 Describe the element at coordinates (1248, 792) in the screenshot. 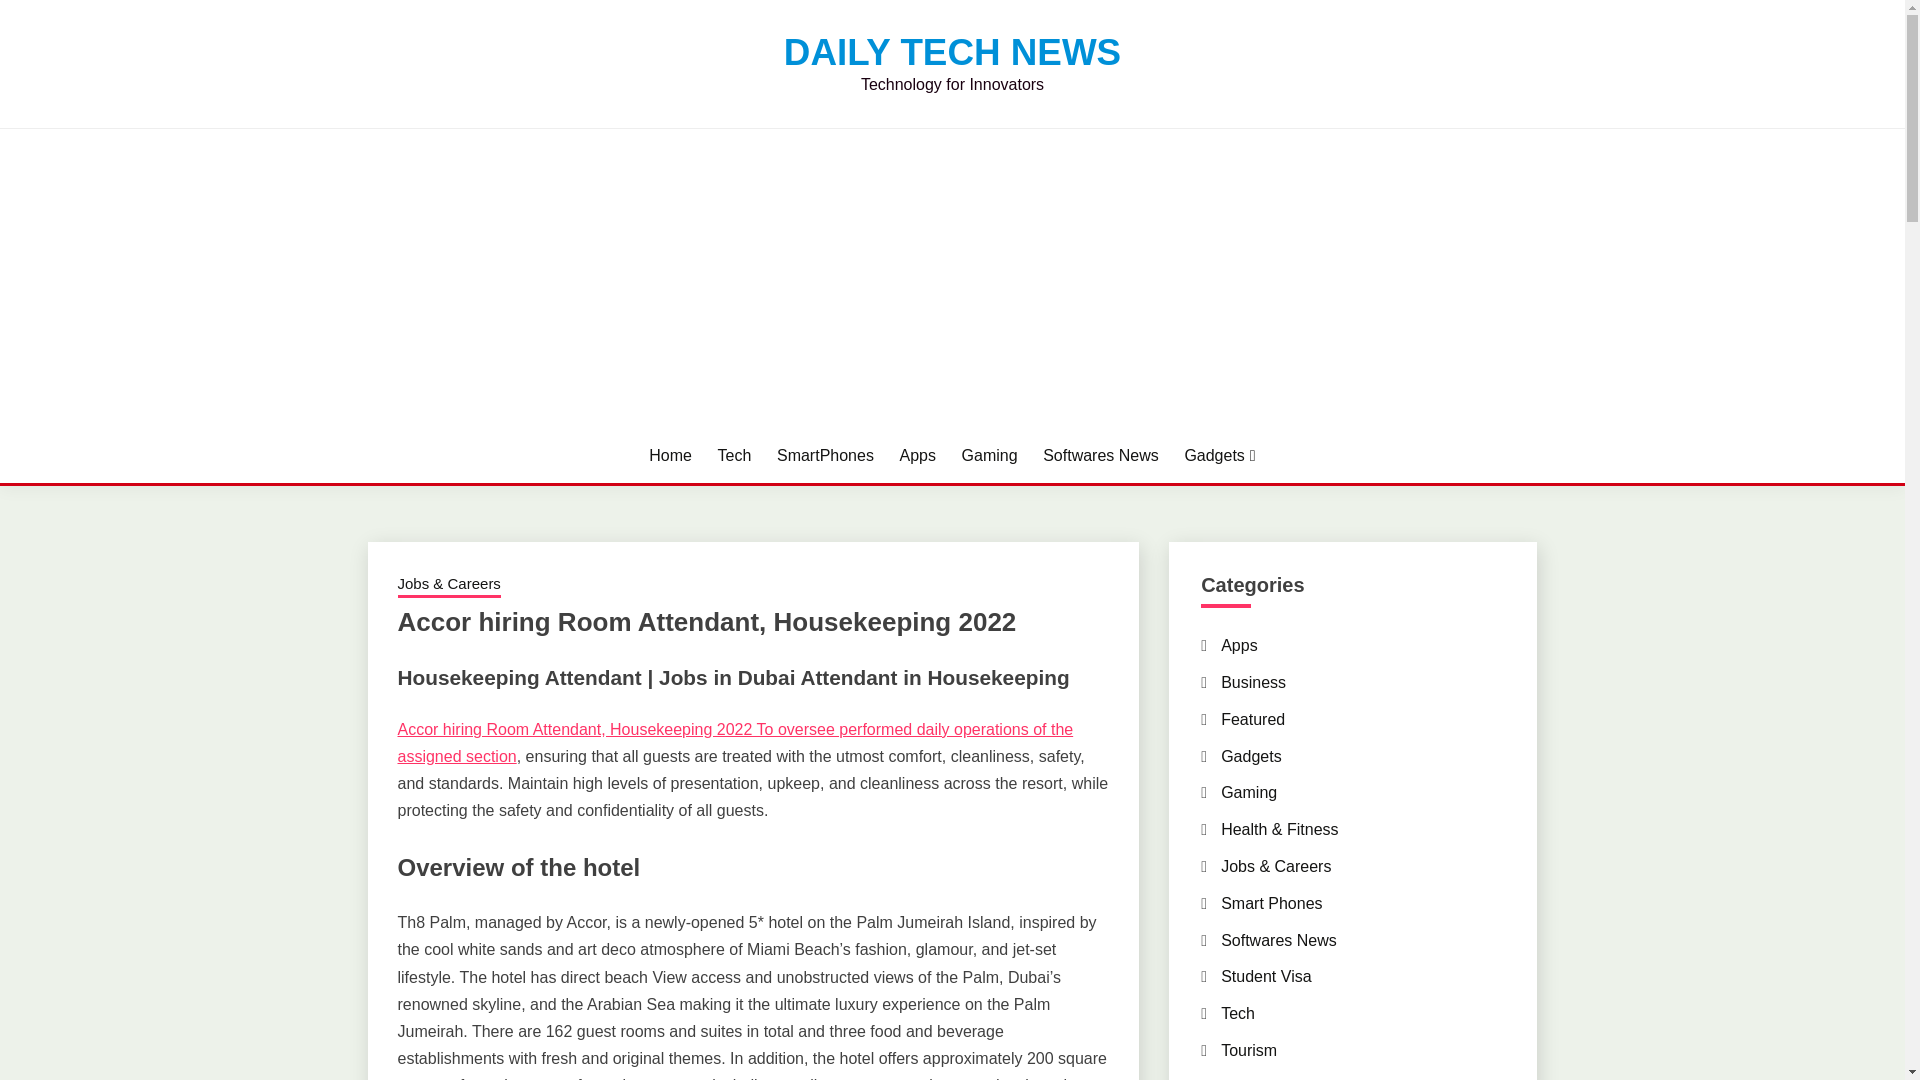

I see `Gaming` at that location.